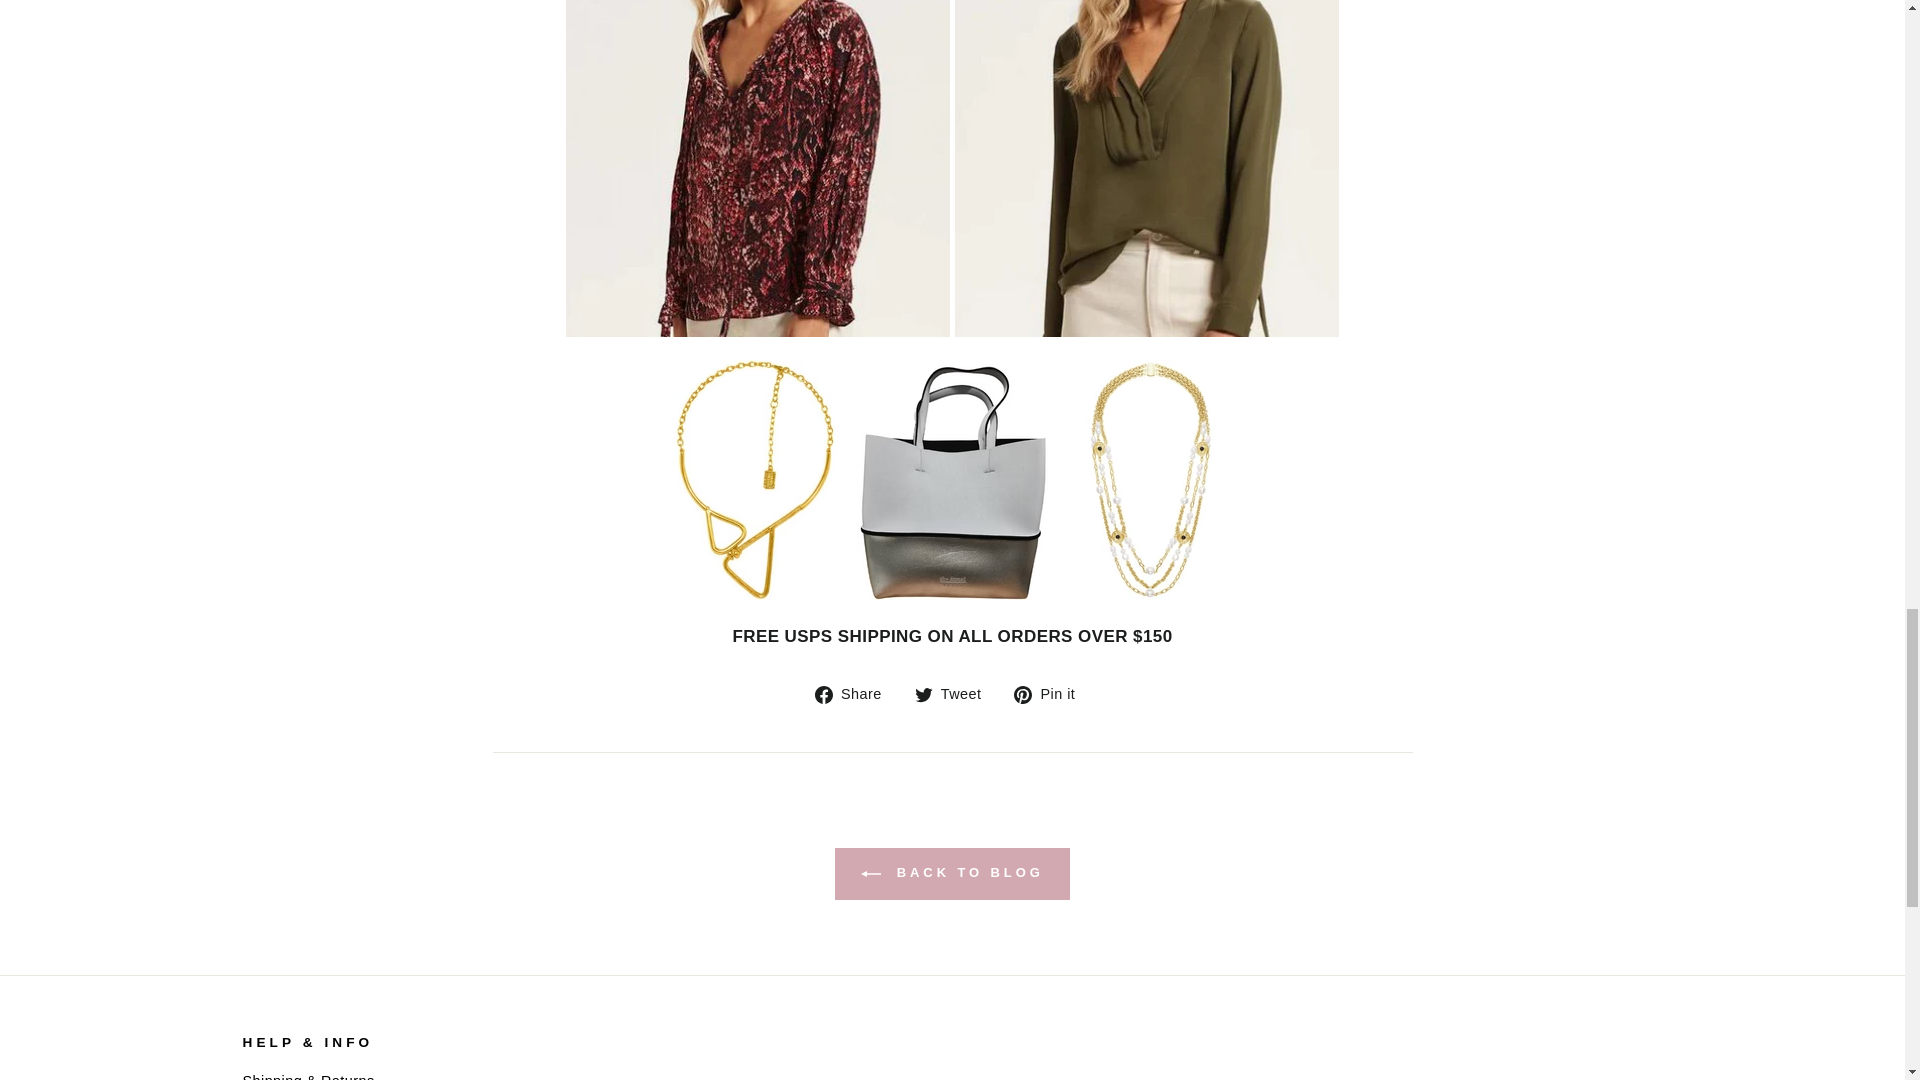 This screenshot has width=1920, height=1080. I want to click on twitter, so click(924, 694).